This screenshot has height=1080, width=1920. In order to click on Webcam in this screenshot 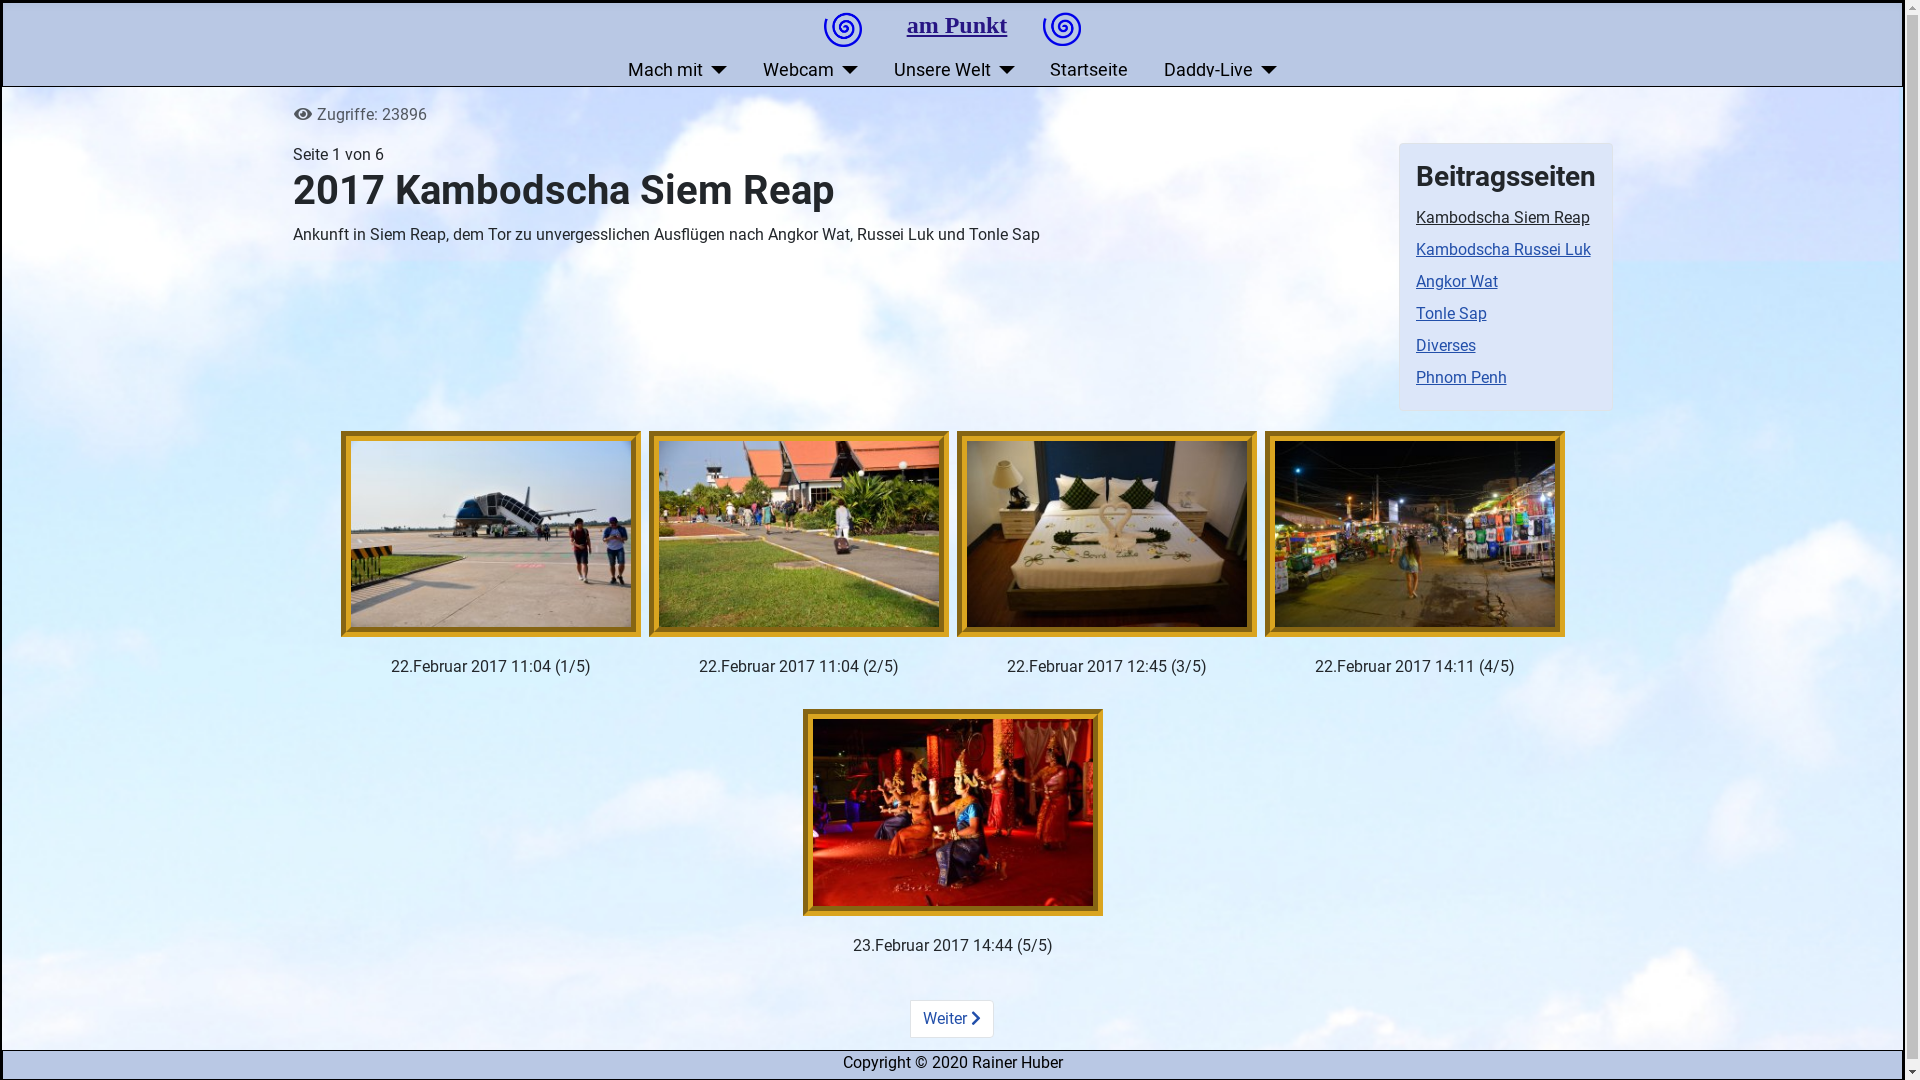, I will do `click(811, 70)`.